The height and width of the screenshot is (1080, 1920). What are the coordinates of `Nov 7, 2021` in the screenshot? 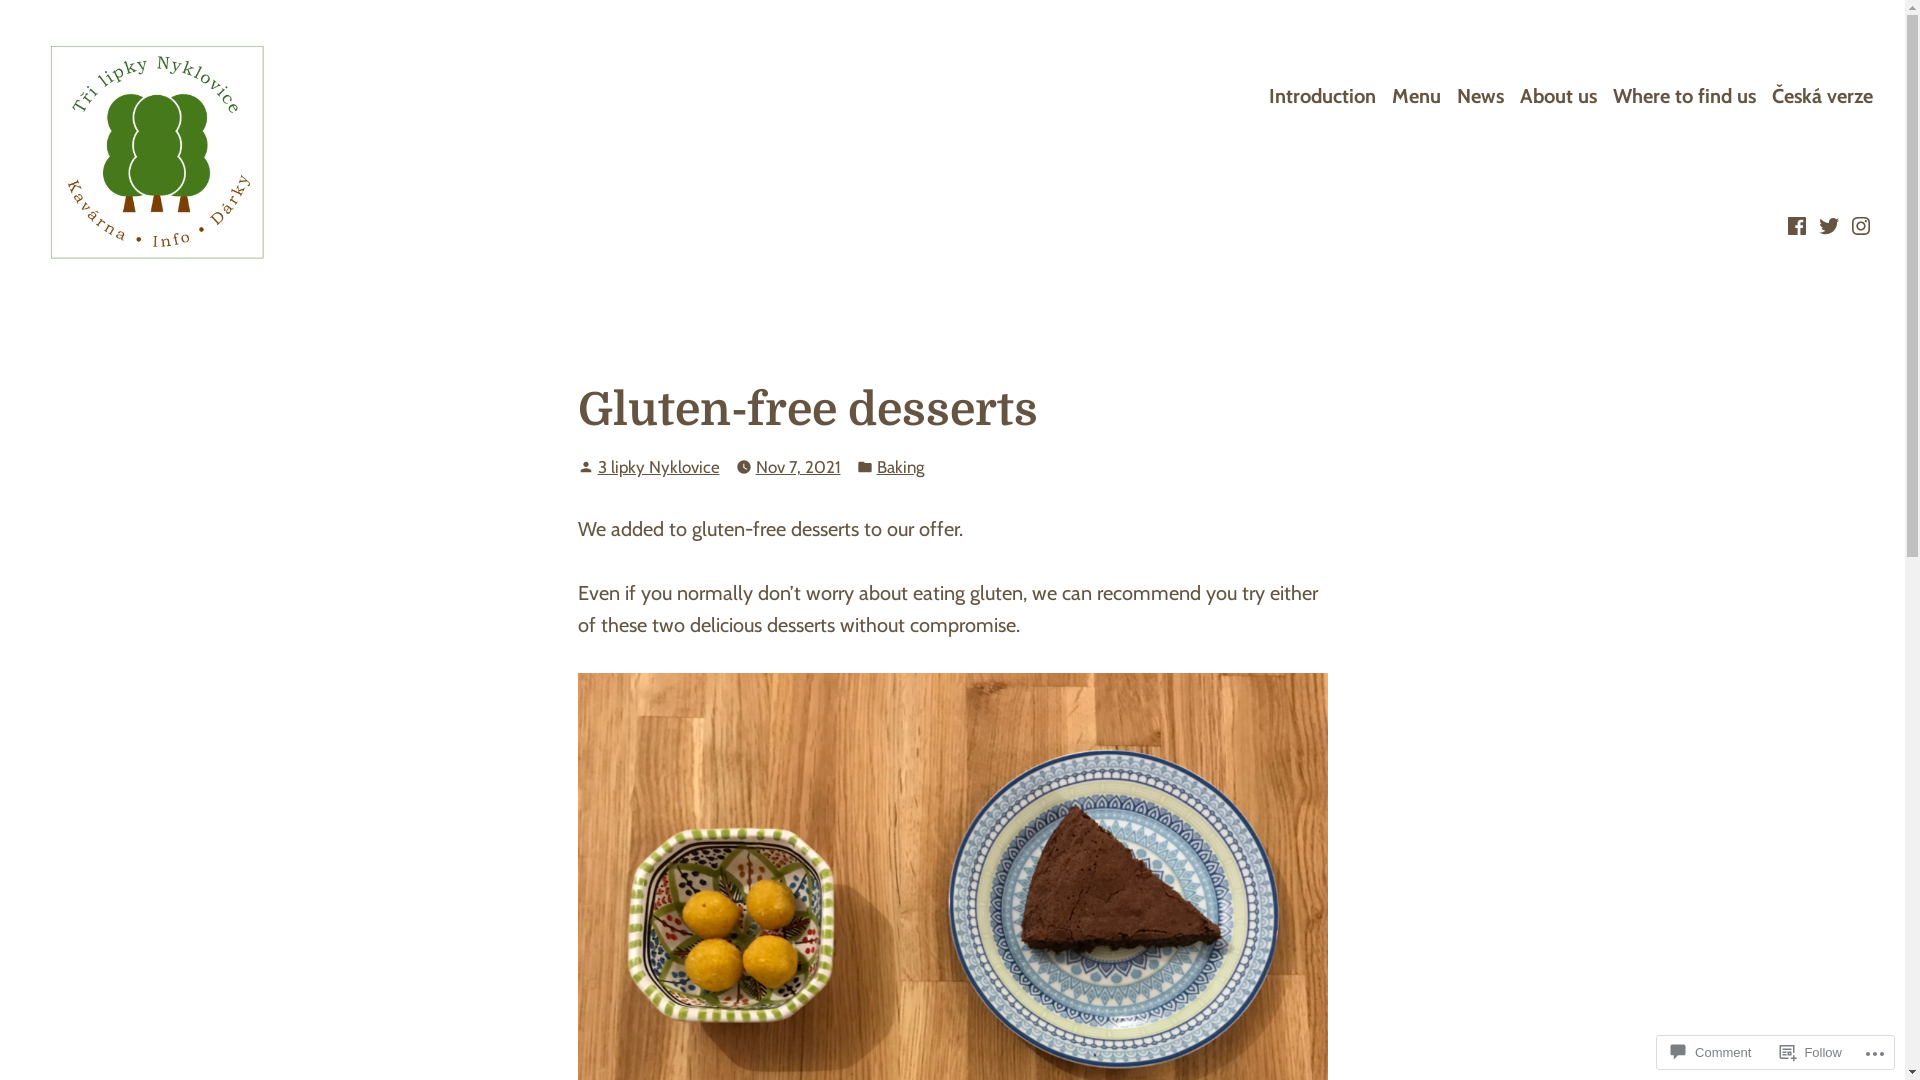 It's located at (798, 468).